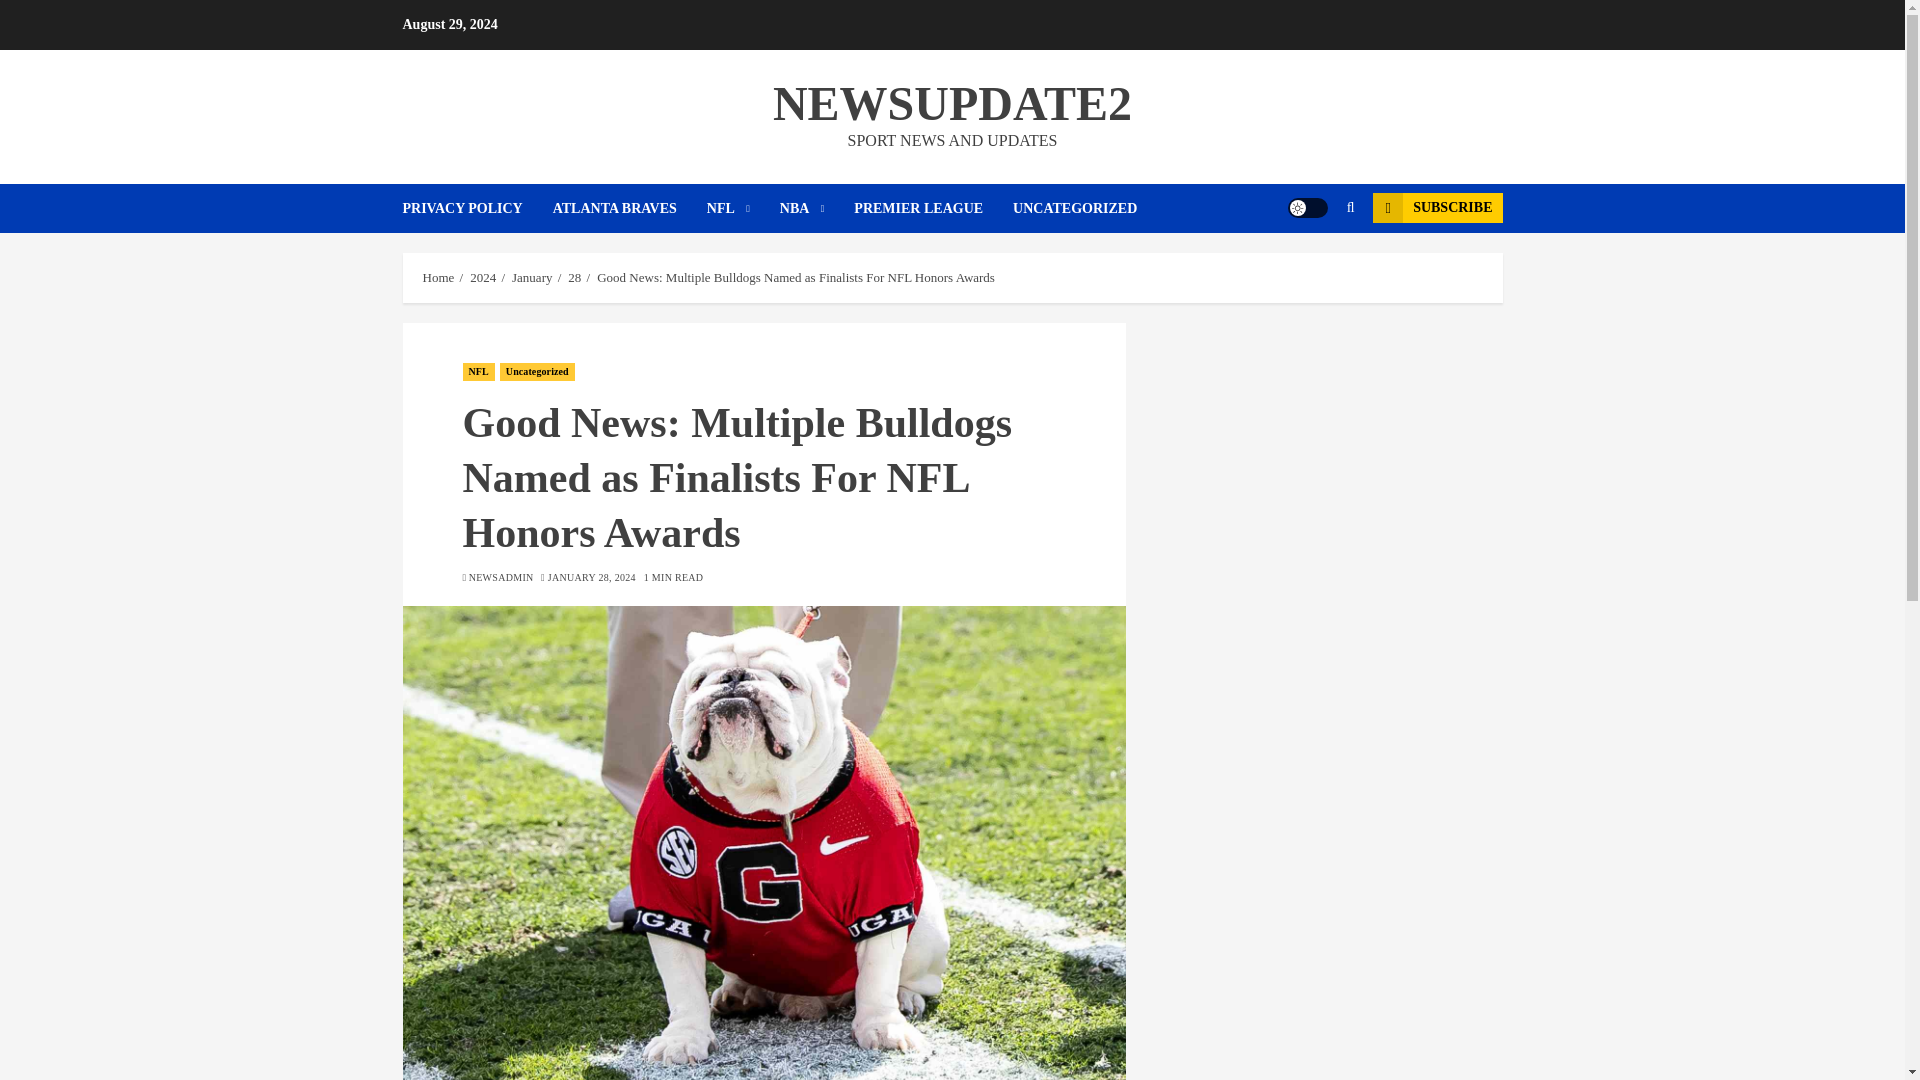 This screenshot has height=1080, width=1920. What do you see at coordinates (591, 578) in the screenshot?
I see `JANUARY 28, 2024` at bounding box center [591, 578].